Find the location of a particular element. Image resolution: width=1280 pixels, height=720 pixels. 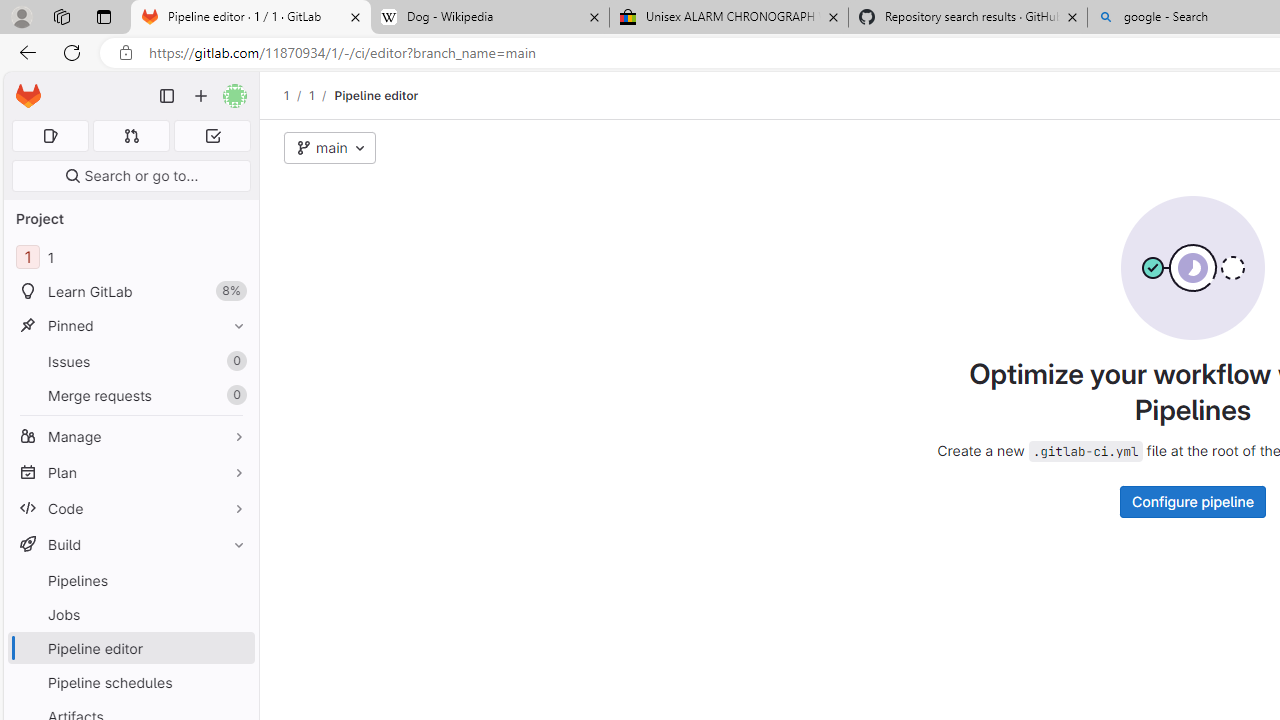

1 is located at coordinates (311, 95).